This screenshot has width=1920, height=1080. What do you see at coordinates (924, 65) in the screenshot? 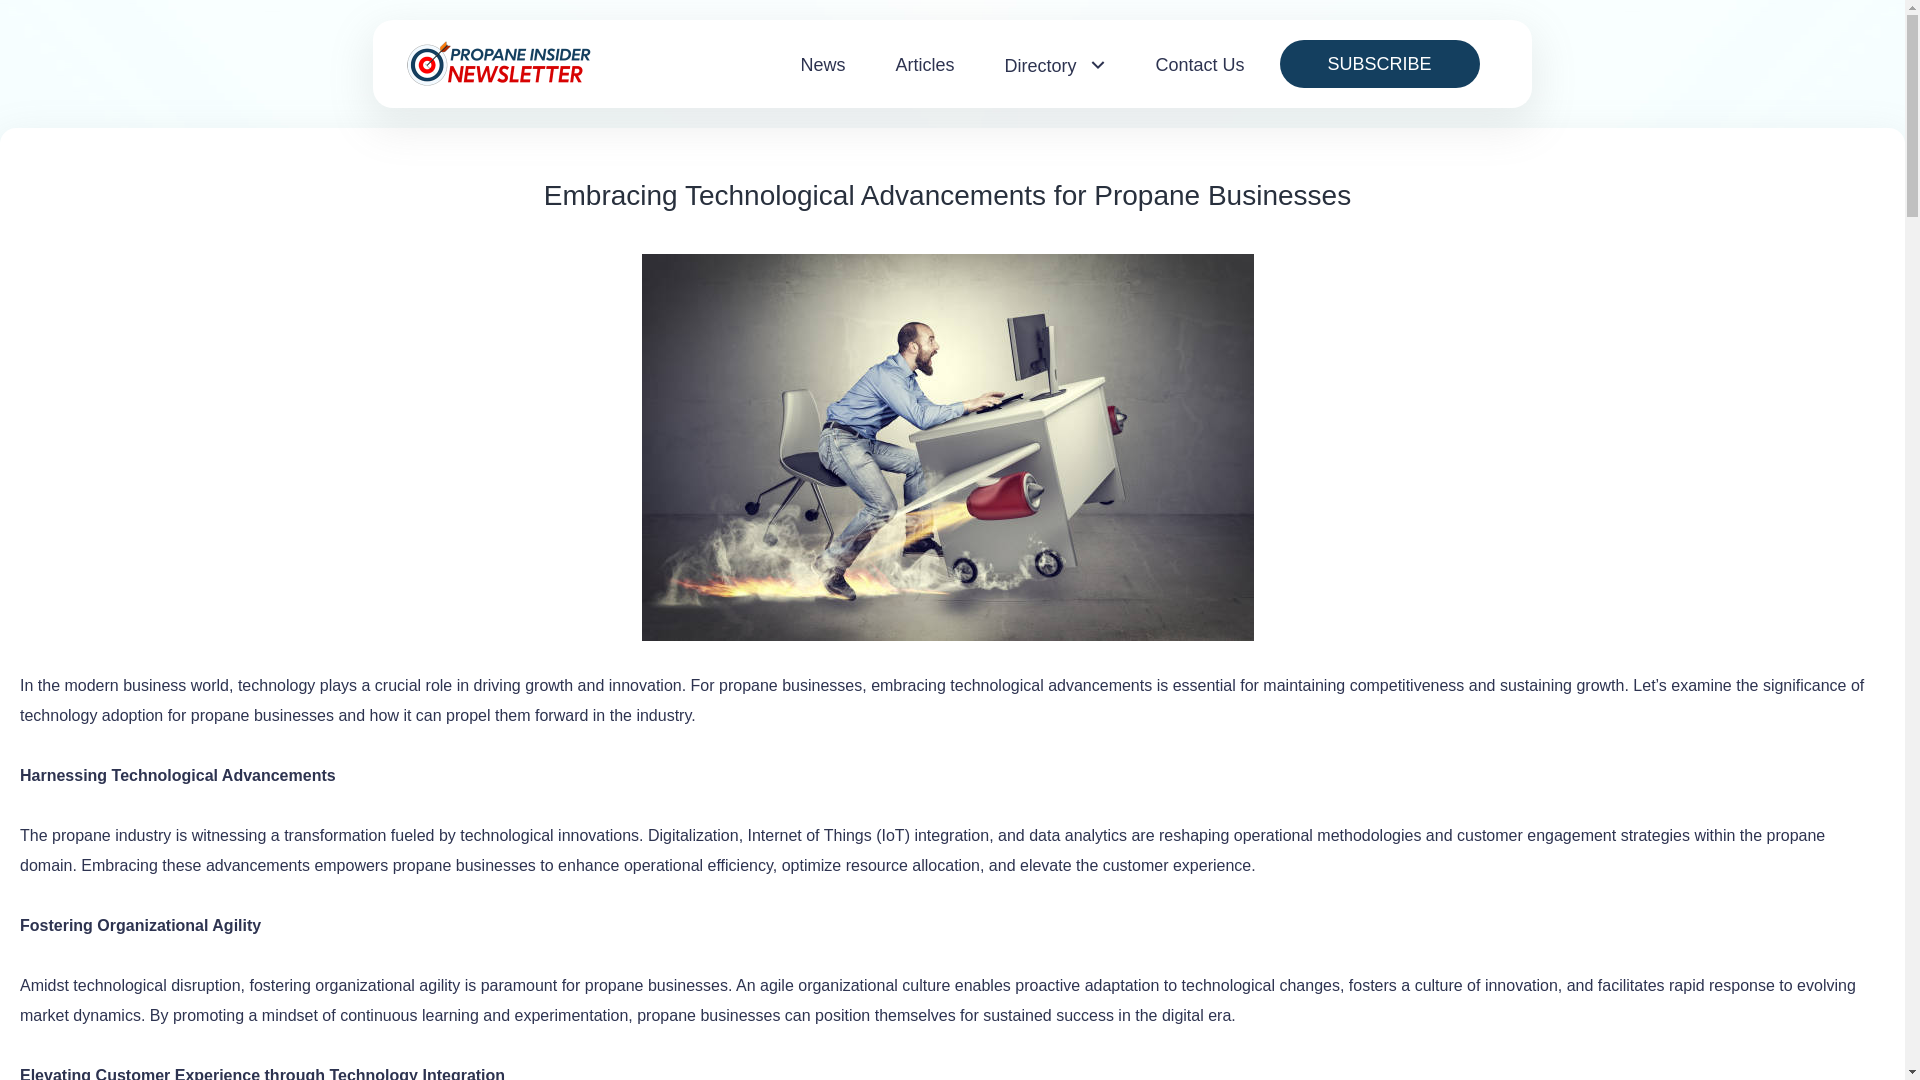
I see `Articles` at bounding box center [924, 65].